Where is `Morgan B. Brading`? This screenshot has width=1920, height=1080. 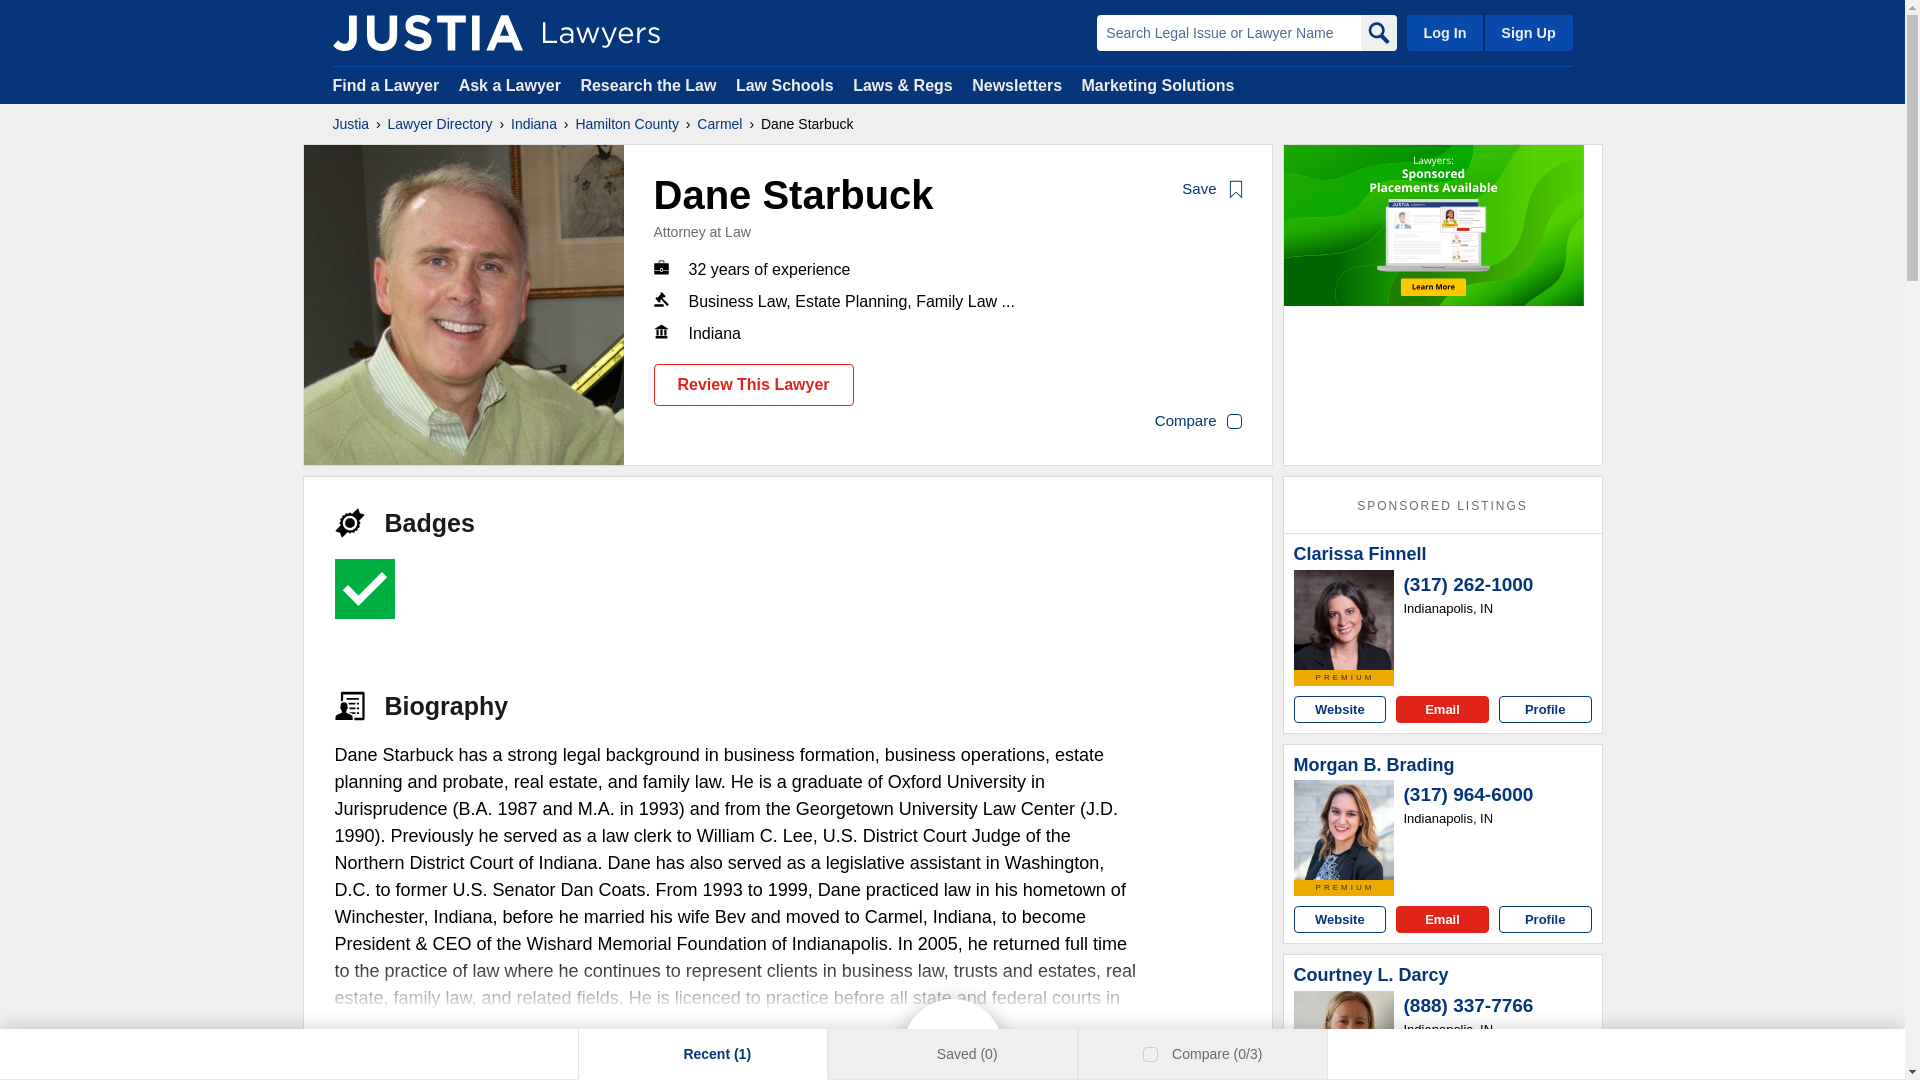 Morgan B. Brading is located at coordinates (1374, 765).